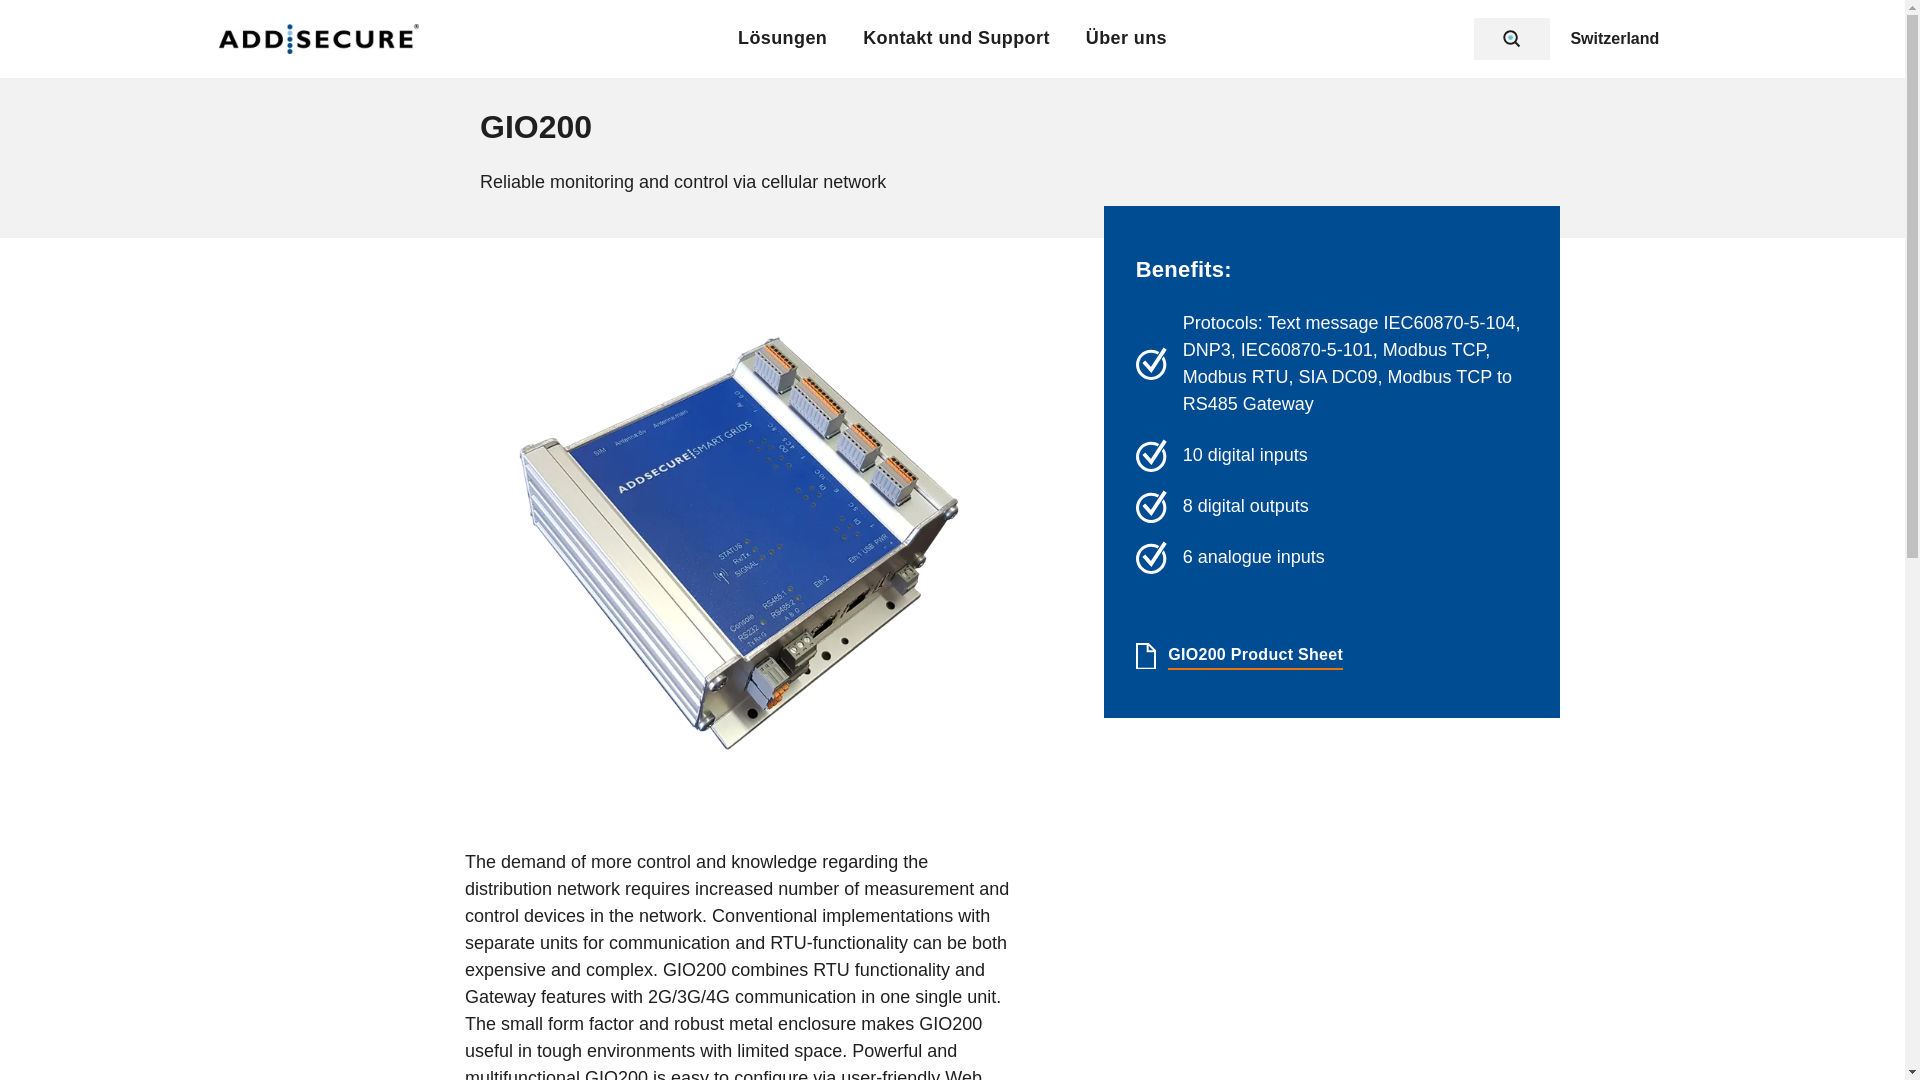 This screenshot has width=1920, height=1080. Describe the element at coordinates (1618, 39) in the screenshot. I see `Switzerland` at that location.